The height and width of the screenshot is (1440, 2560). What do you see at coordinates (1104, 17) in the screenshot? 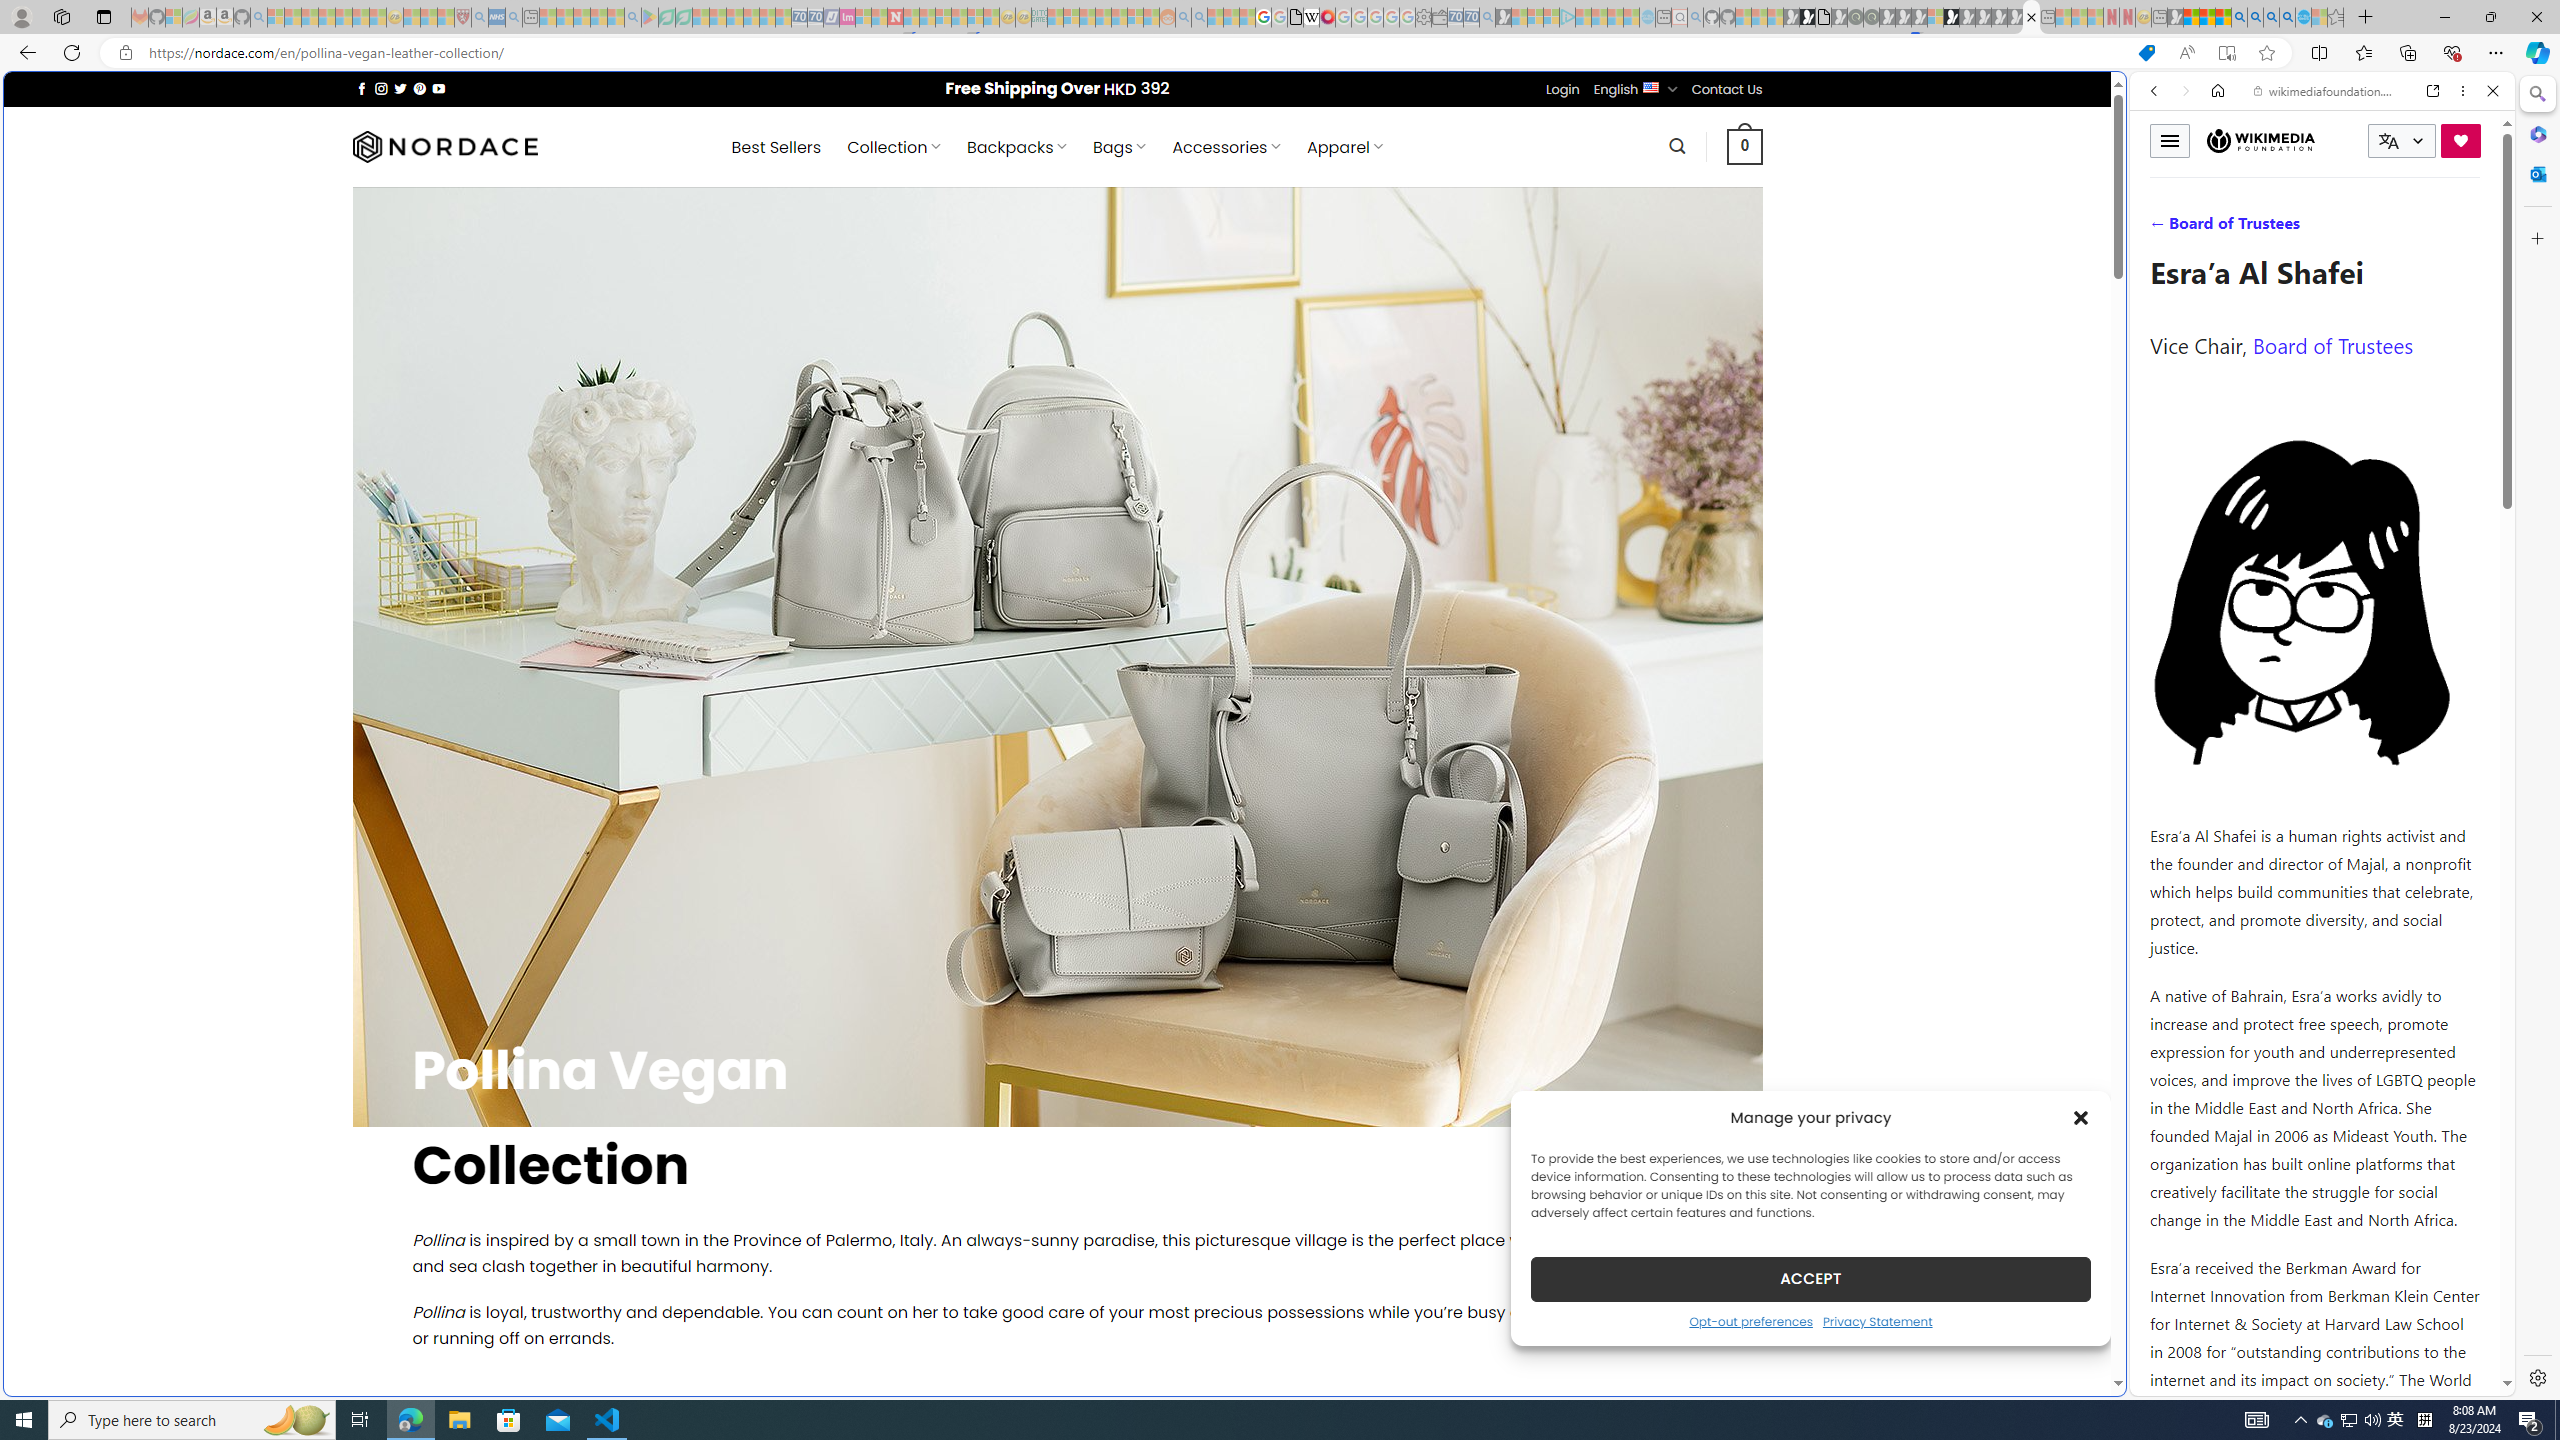
I see `Expert Portfolios - Sleeping` at bounding box center [1104, 17].